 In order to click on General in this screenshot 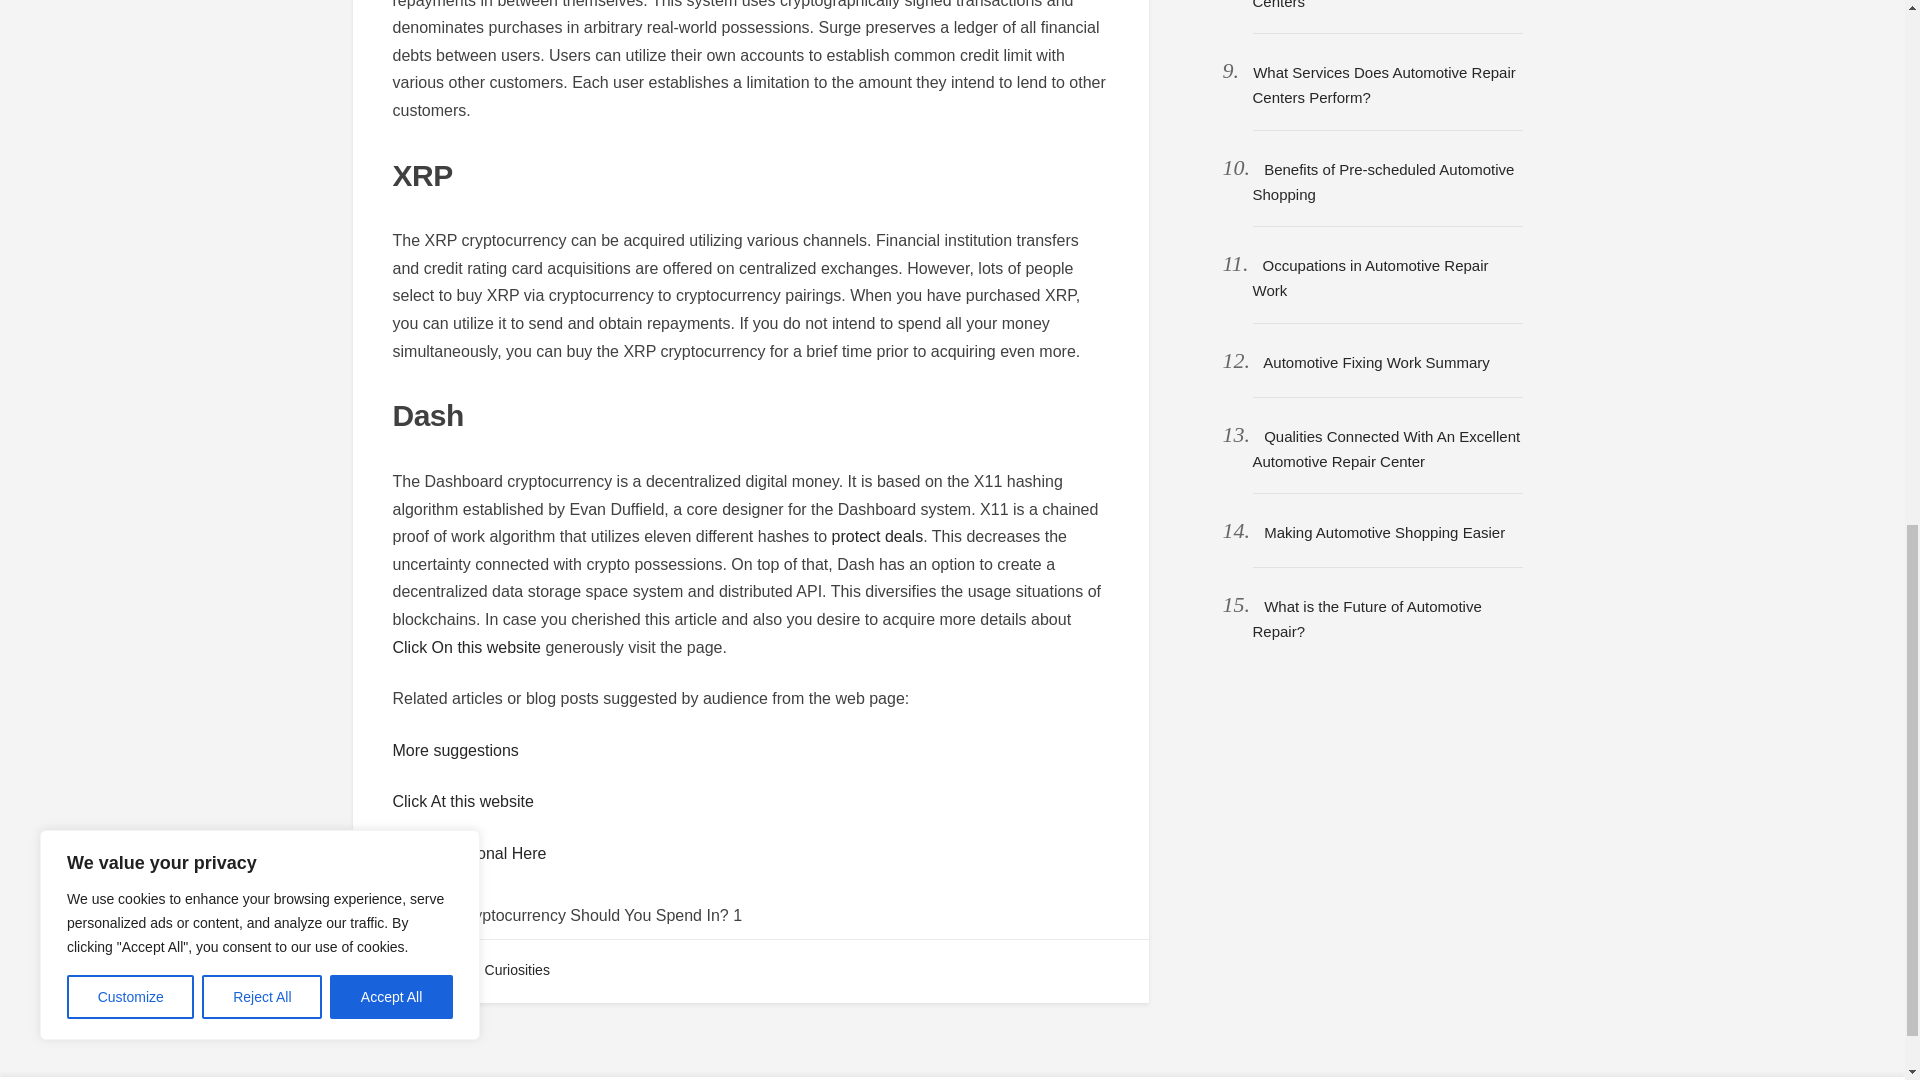, I will do `click(428, 970)`.